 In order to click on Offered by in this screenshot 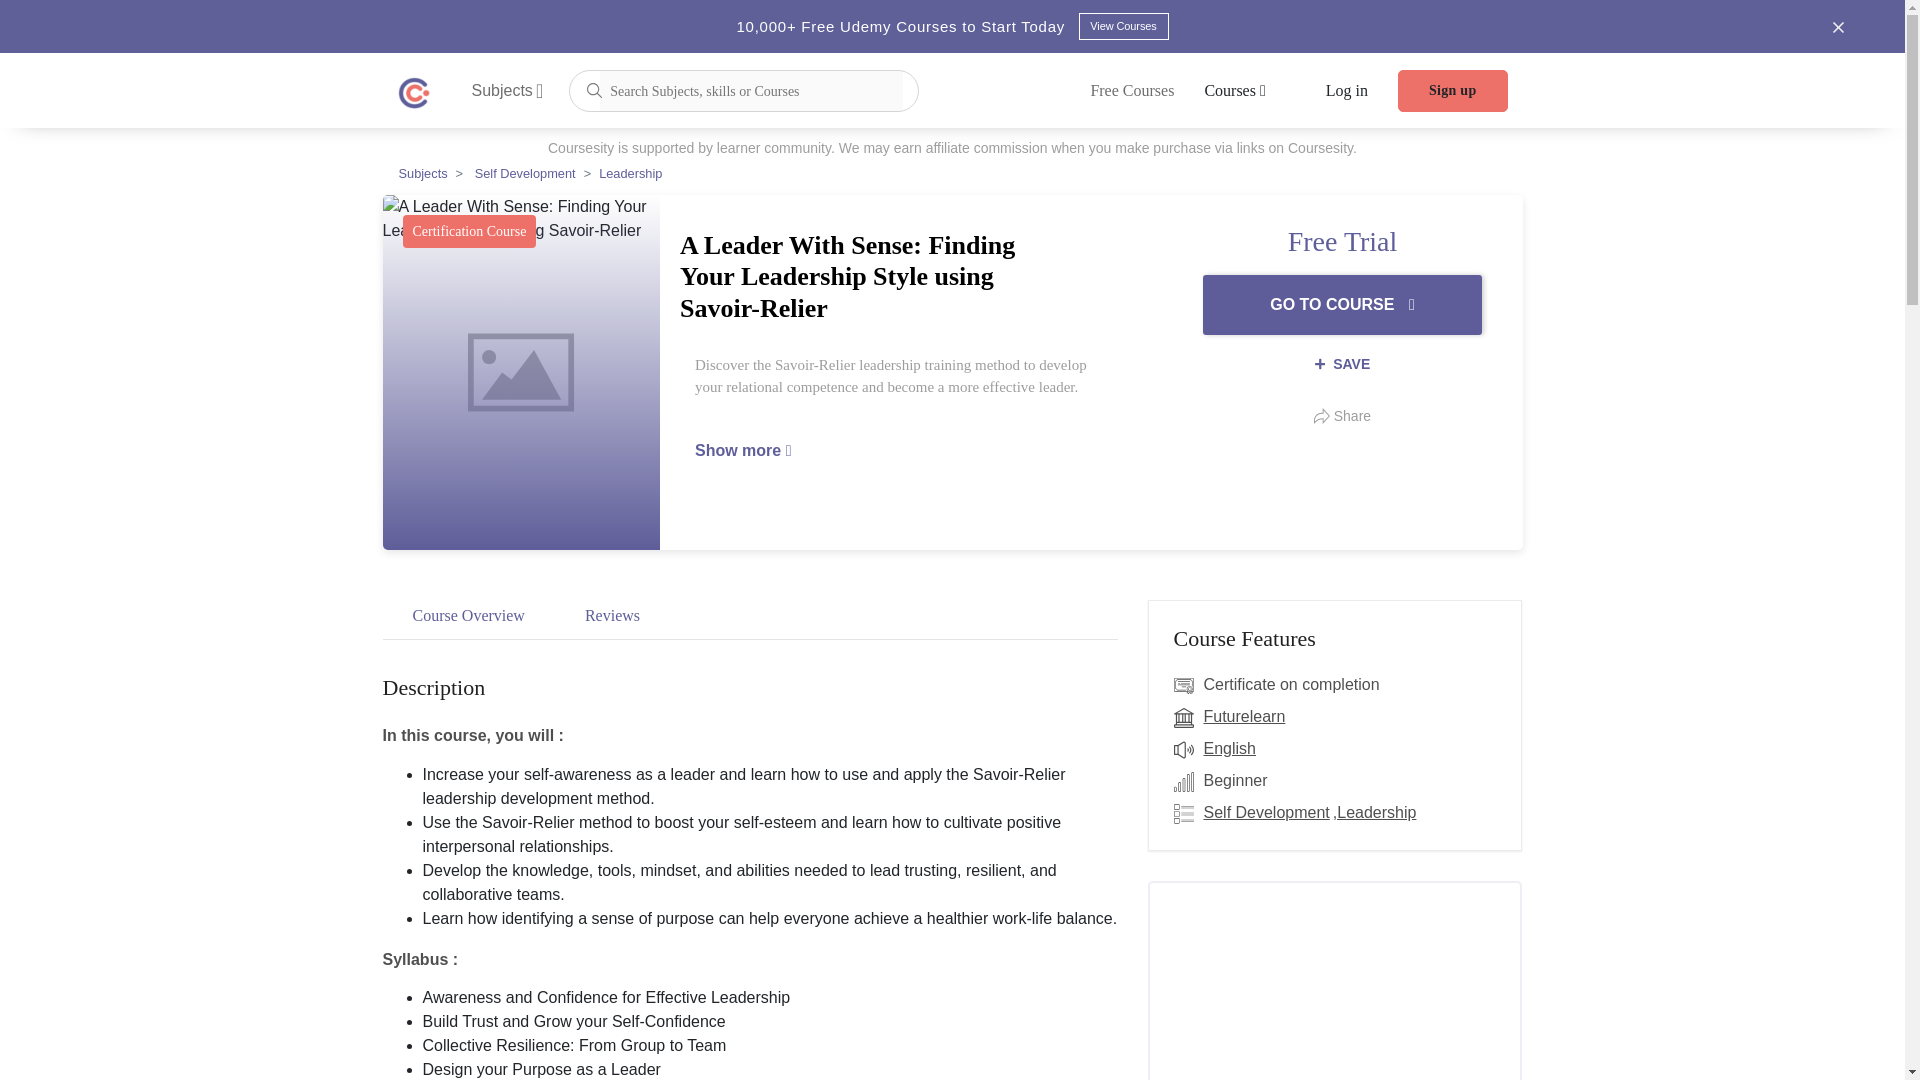, I will do `click(1188, 717)`.